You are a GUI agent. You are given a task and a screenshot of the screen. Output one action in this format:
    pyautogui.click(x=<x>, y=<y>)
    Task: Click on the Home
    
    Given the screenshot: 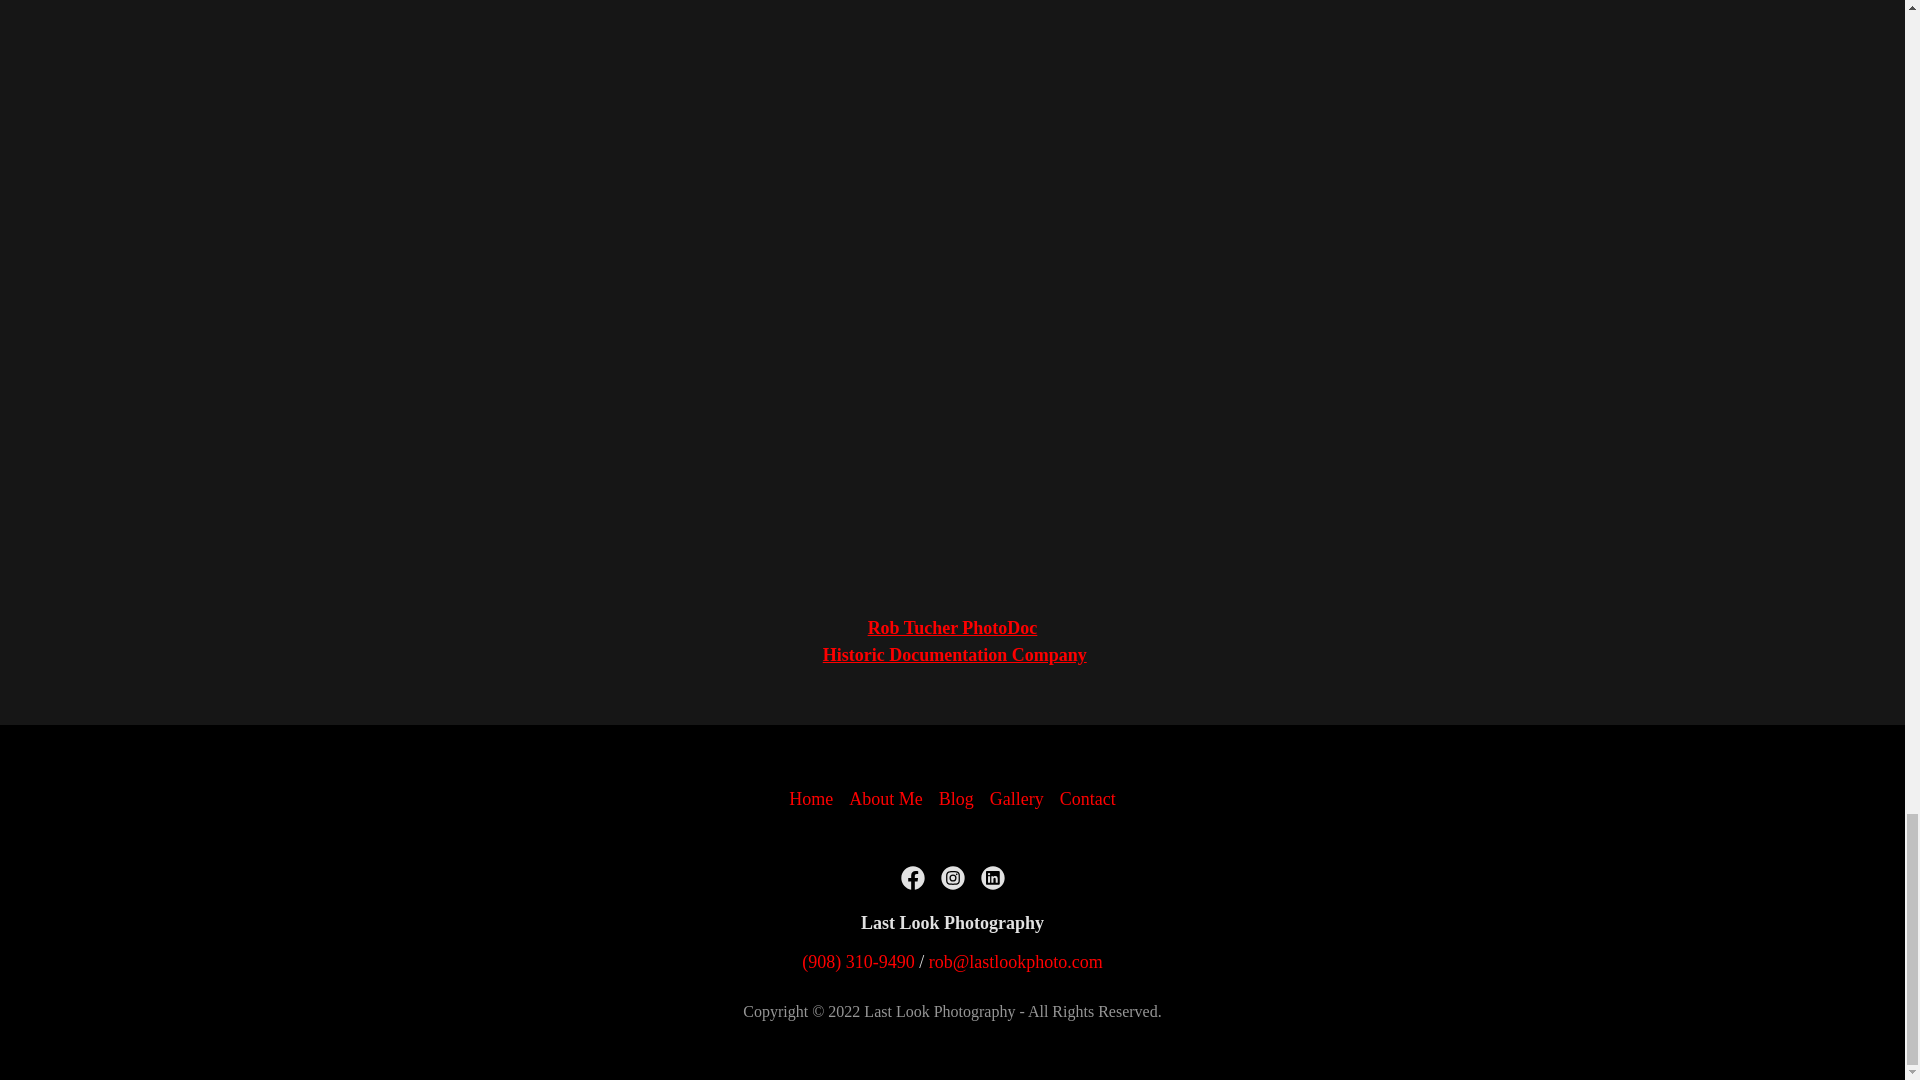 What is the action you would take?
    pyautogui.click(x=810, y=798)
    